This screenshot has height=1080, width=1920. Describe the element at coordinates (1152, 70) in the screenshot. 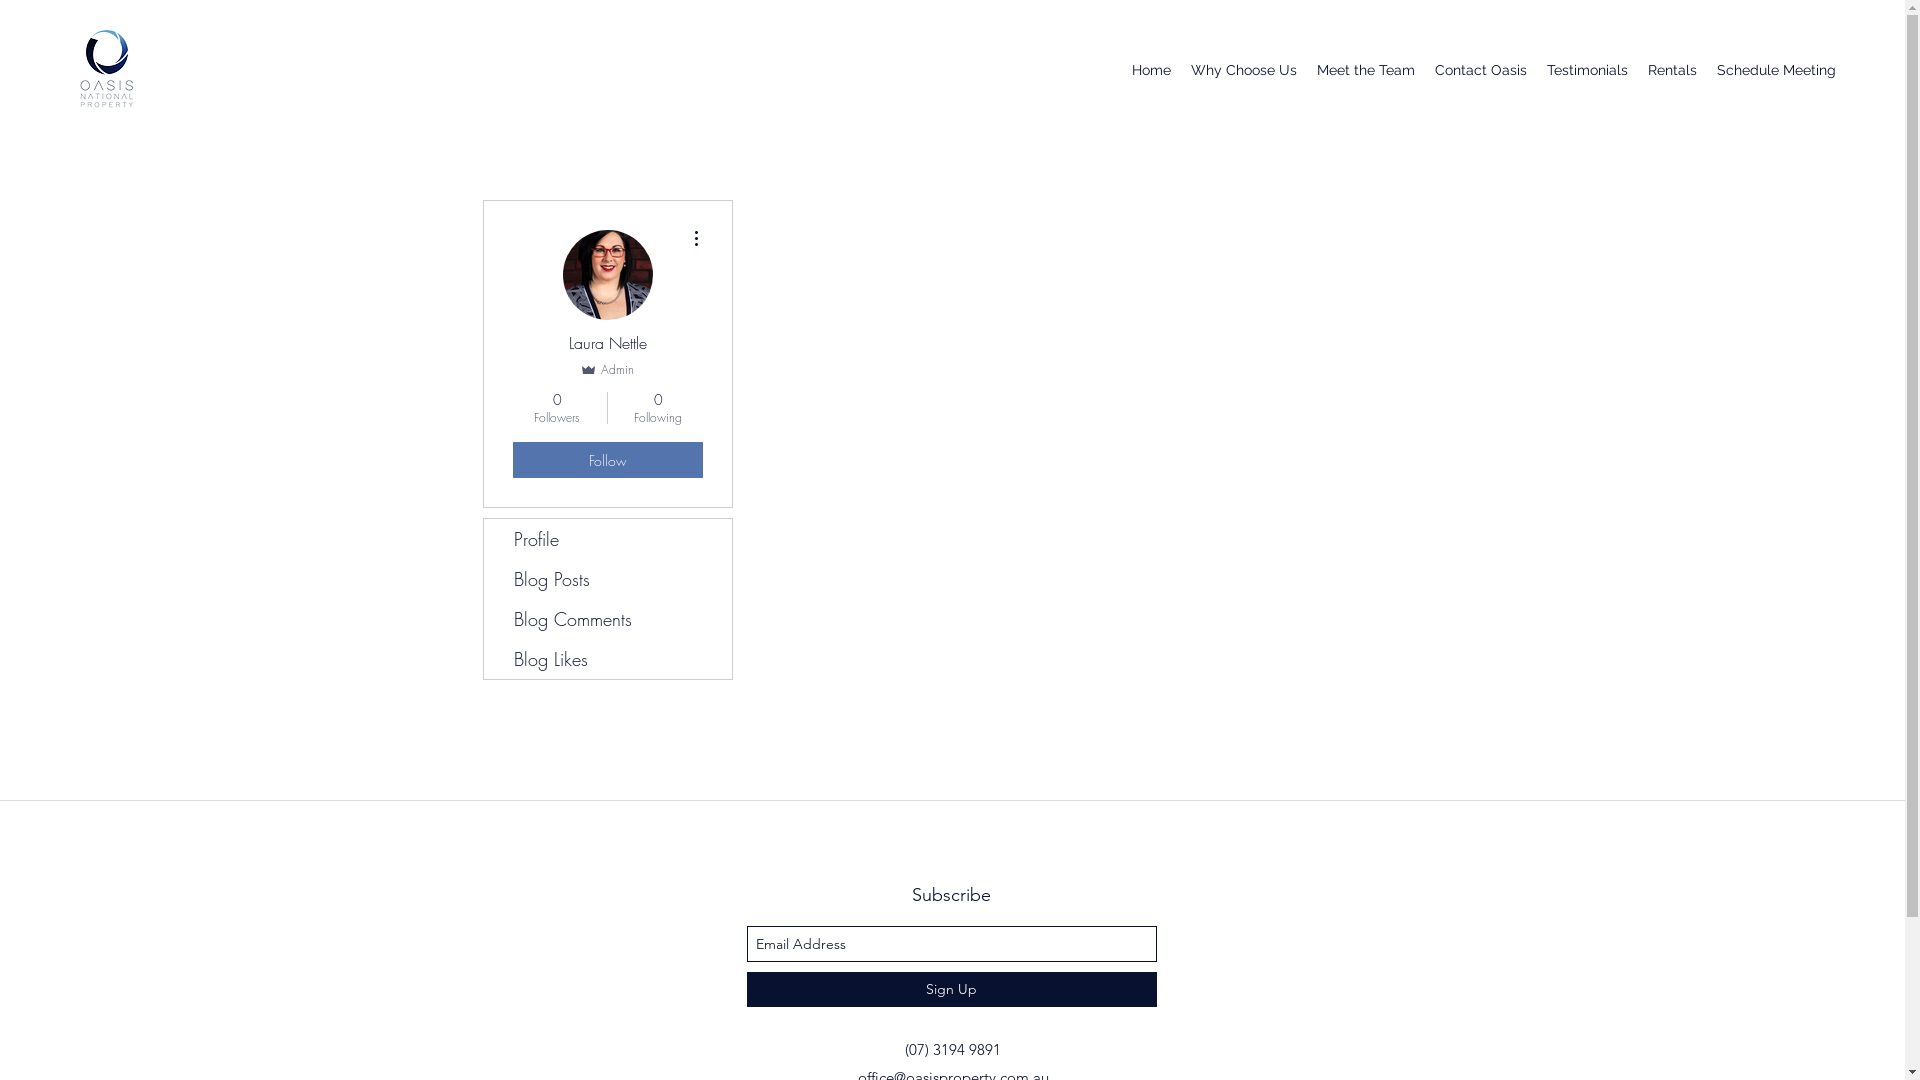

I see `Home` at that location.